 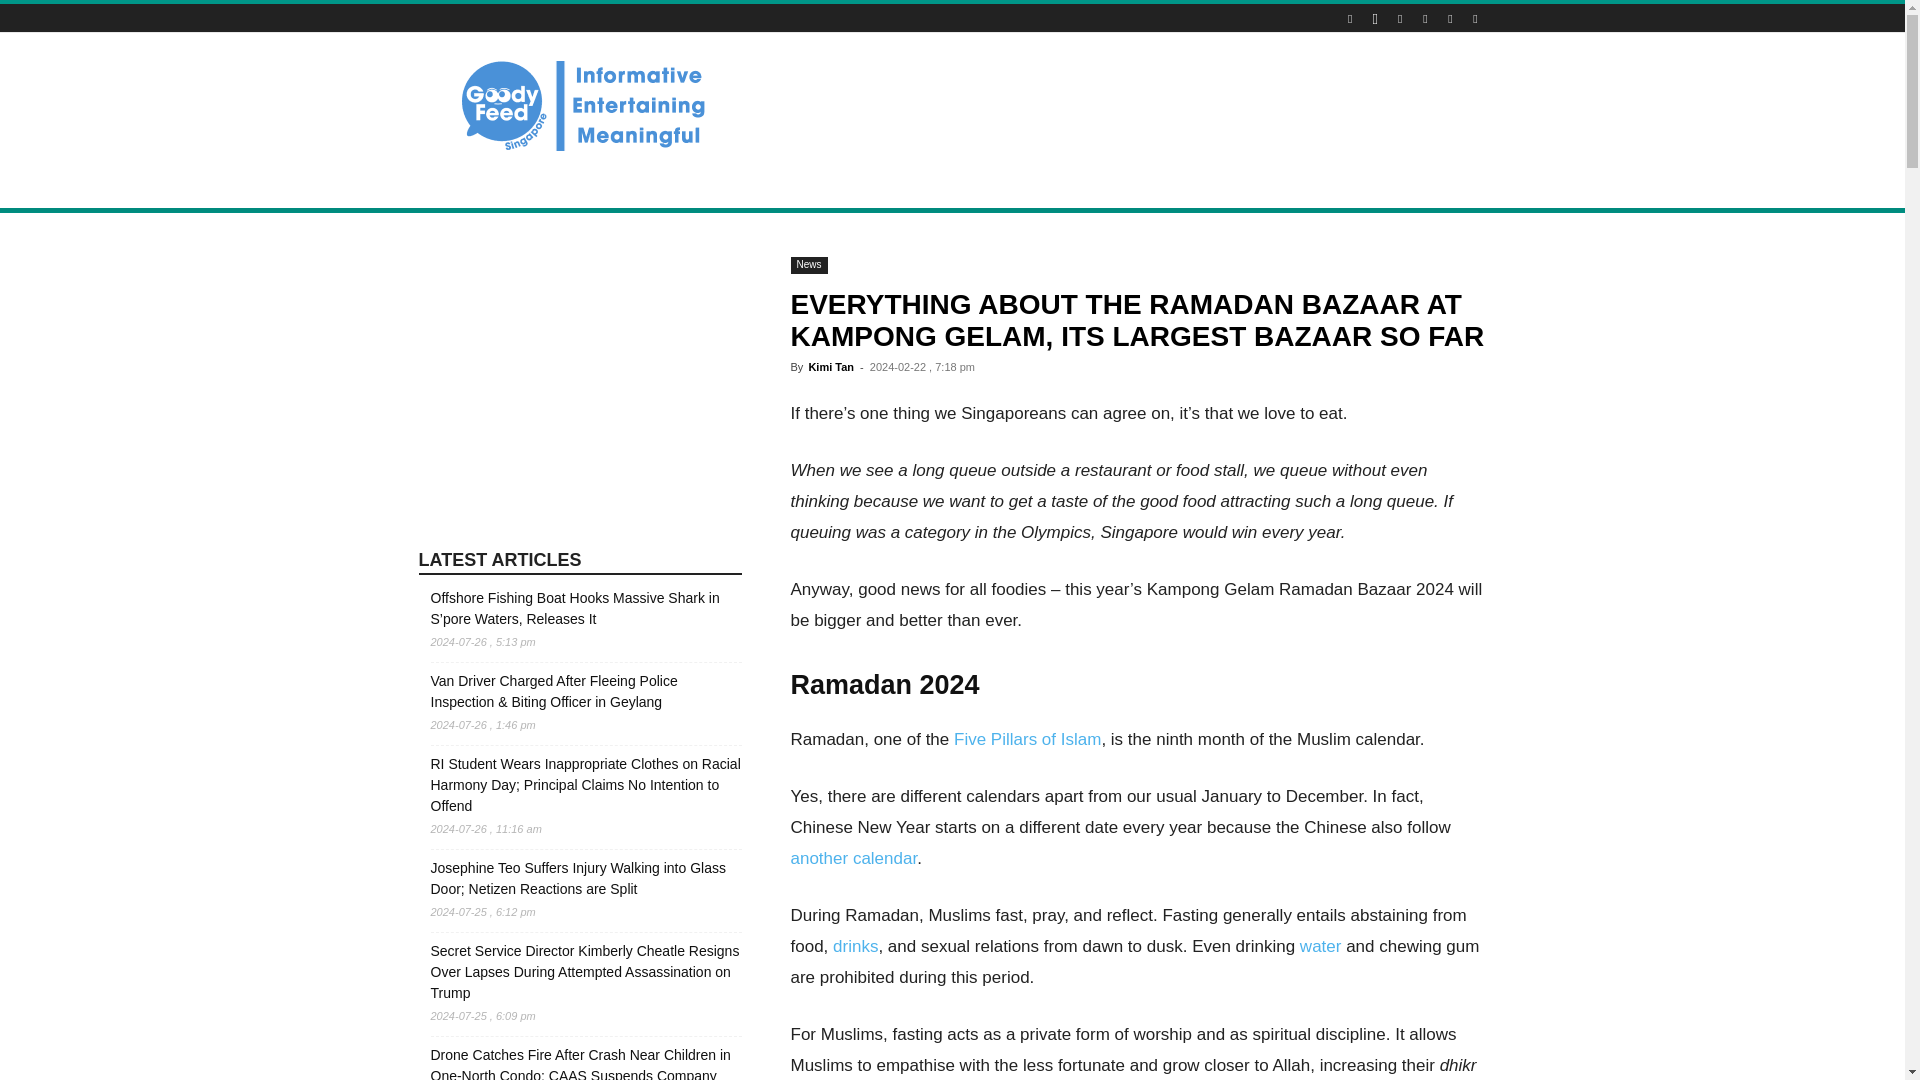 What do you see at coordinates (528, 184) in the screenshot?
I see `LIFESTYLE` at bounding box center [528, 184].